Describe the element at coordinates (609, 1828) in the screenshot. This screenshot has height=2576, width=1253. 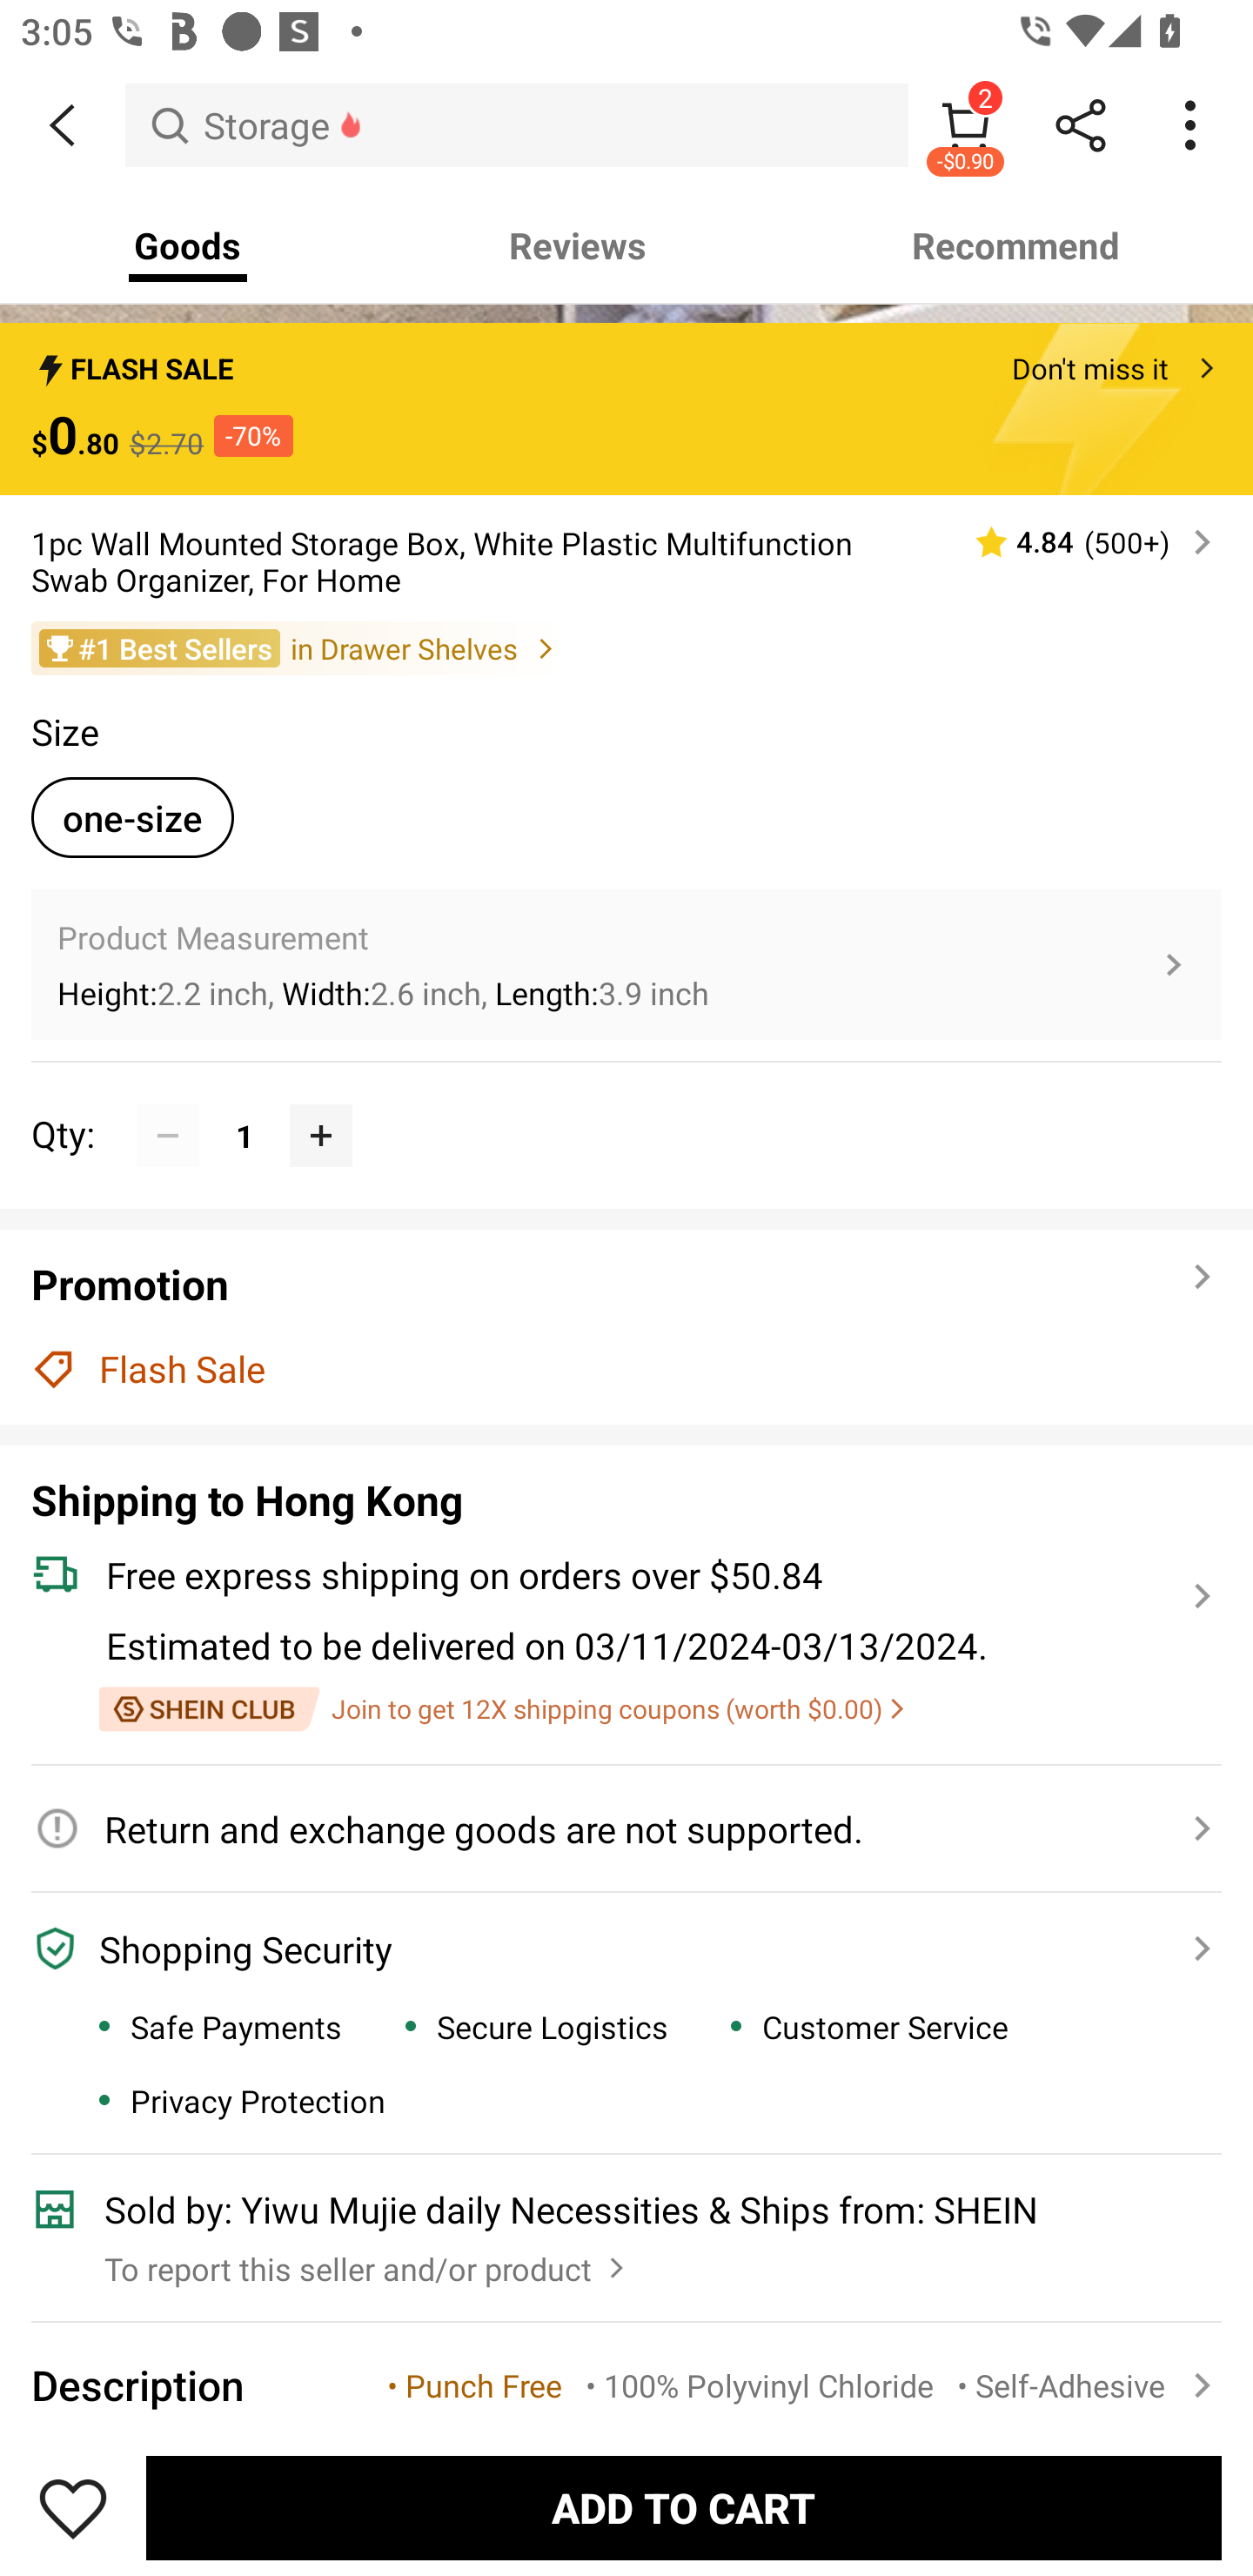
I see `Return and exchange goods are not supported.` at that location.